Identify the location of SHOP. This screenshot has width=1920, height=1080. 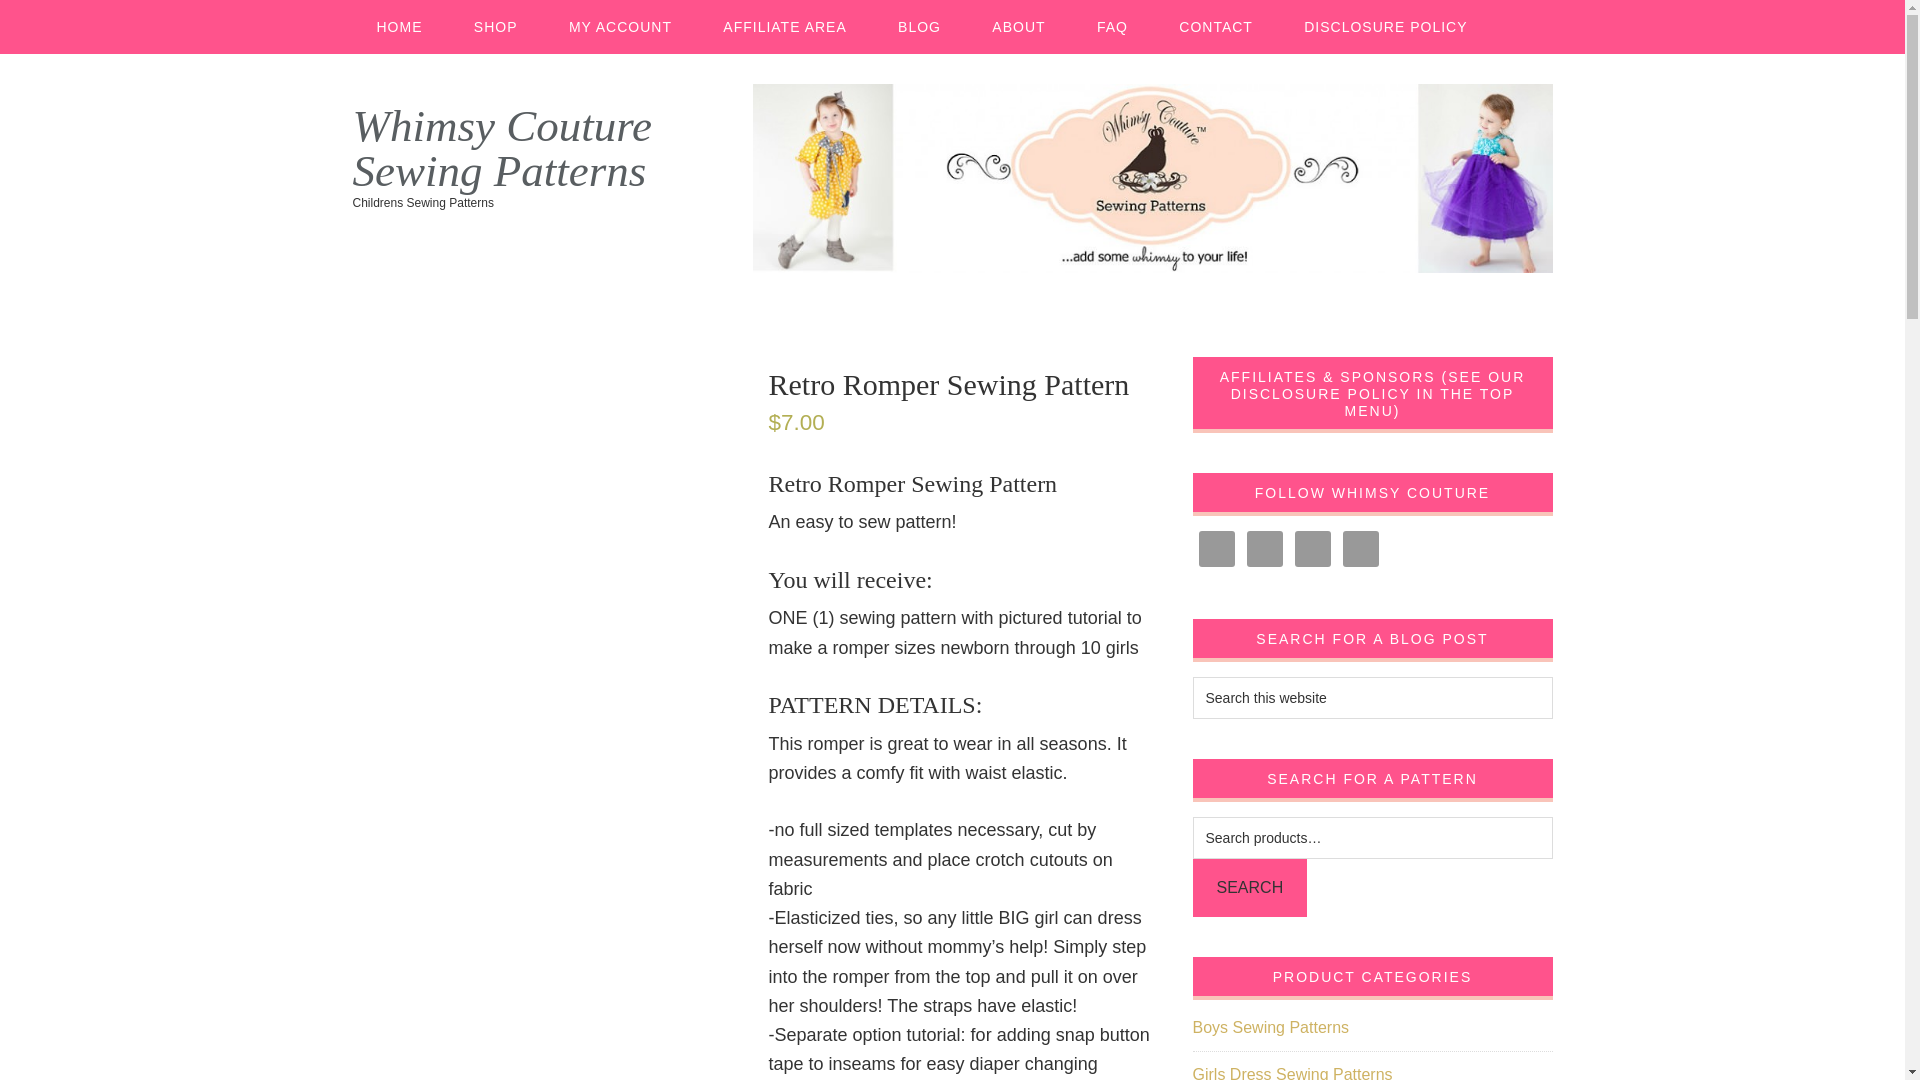
(495, 27).